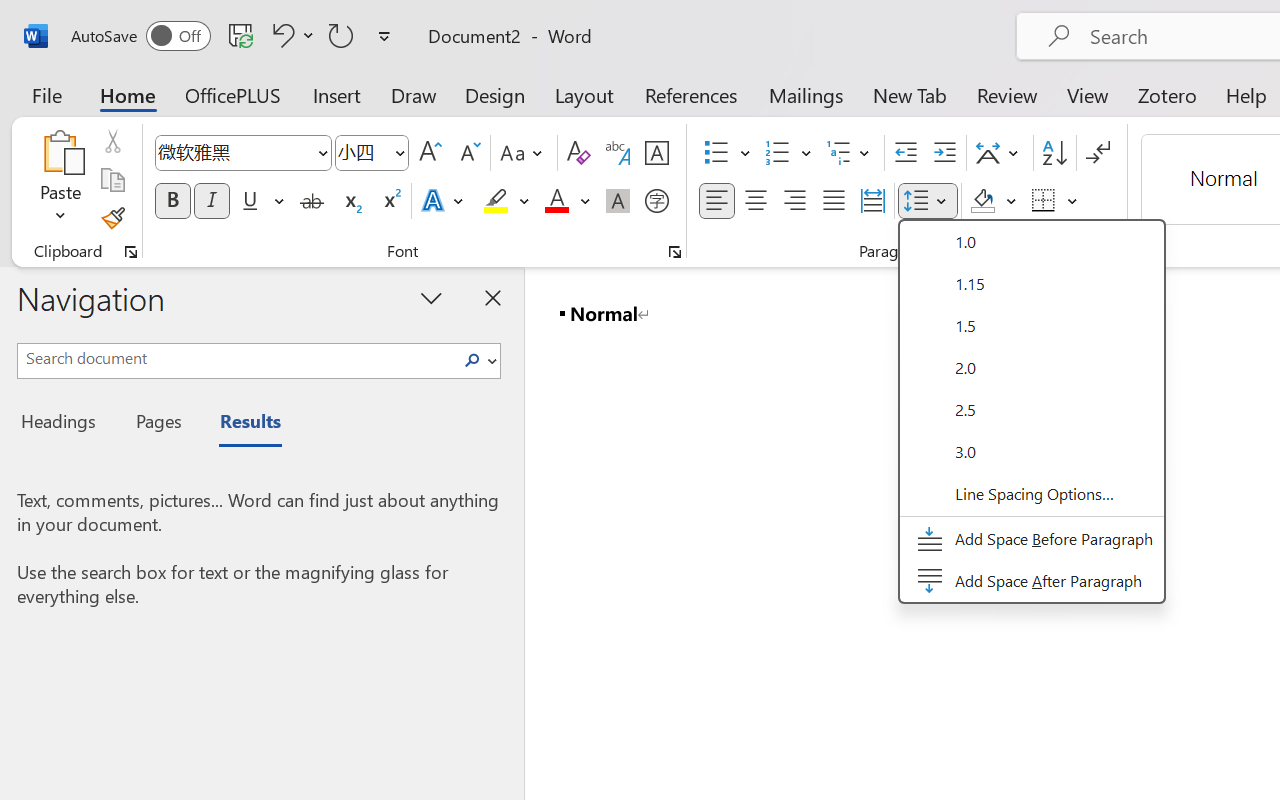 The image size is (1280, 800). I want to click on Class: NetUIImage, so click(472, 360).